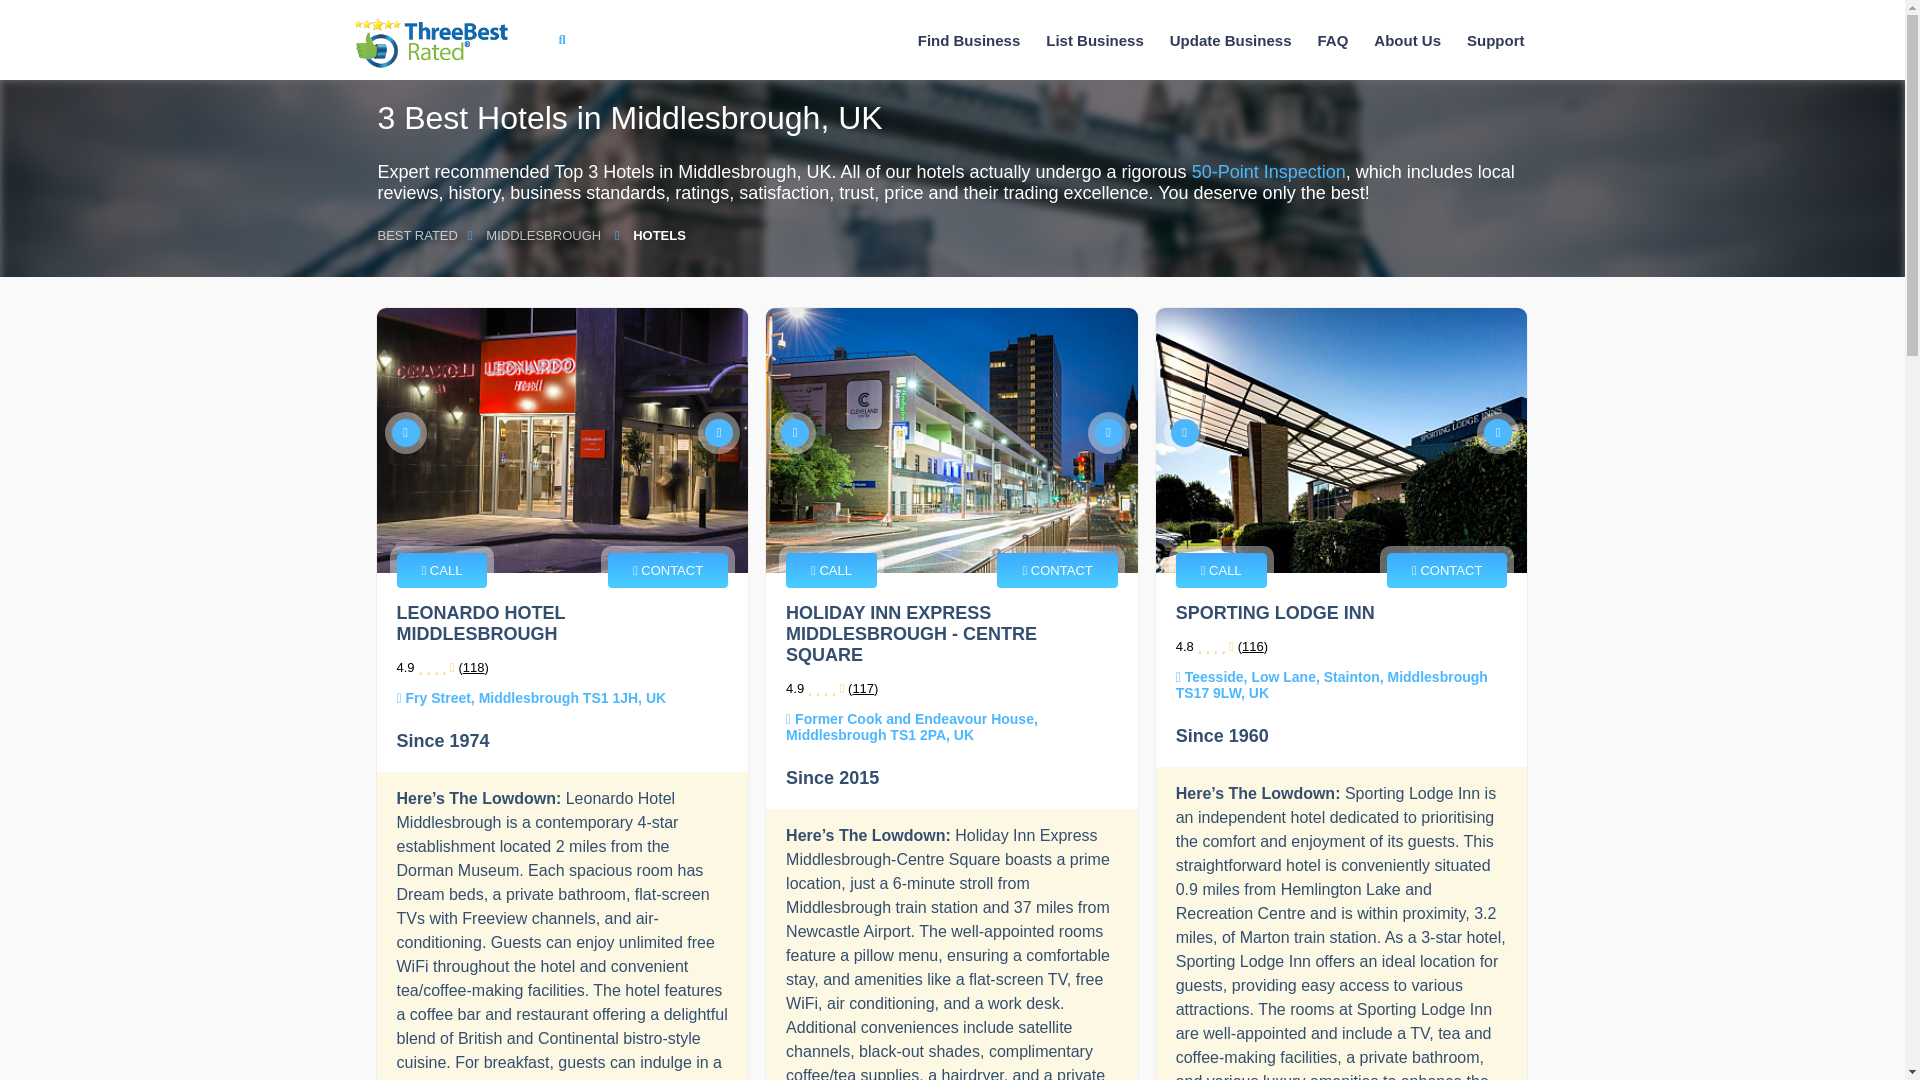  Describe the element at coordinates (952, 440) in the screenshot. I see `Holiday Inn Express Middlesbrough - Centre Square` at that location.